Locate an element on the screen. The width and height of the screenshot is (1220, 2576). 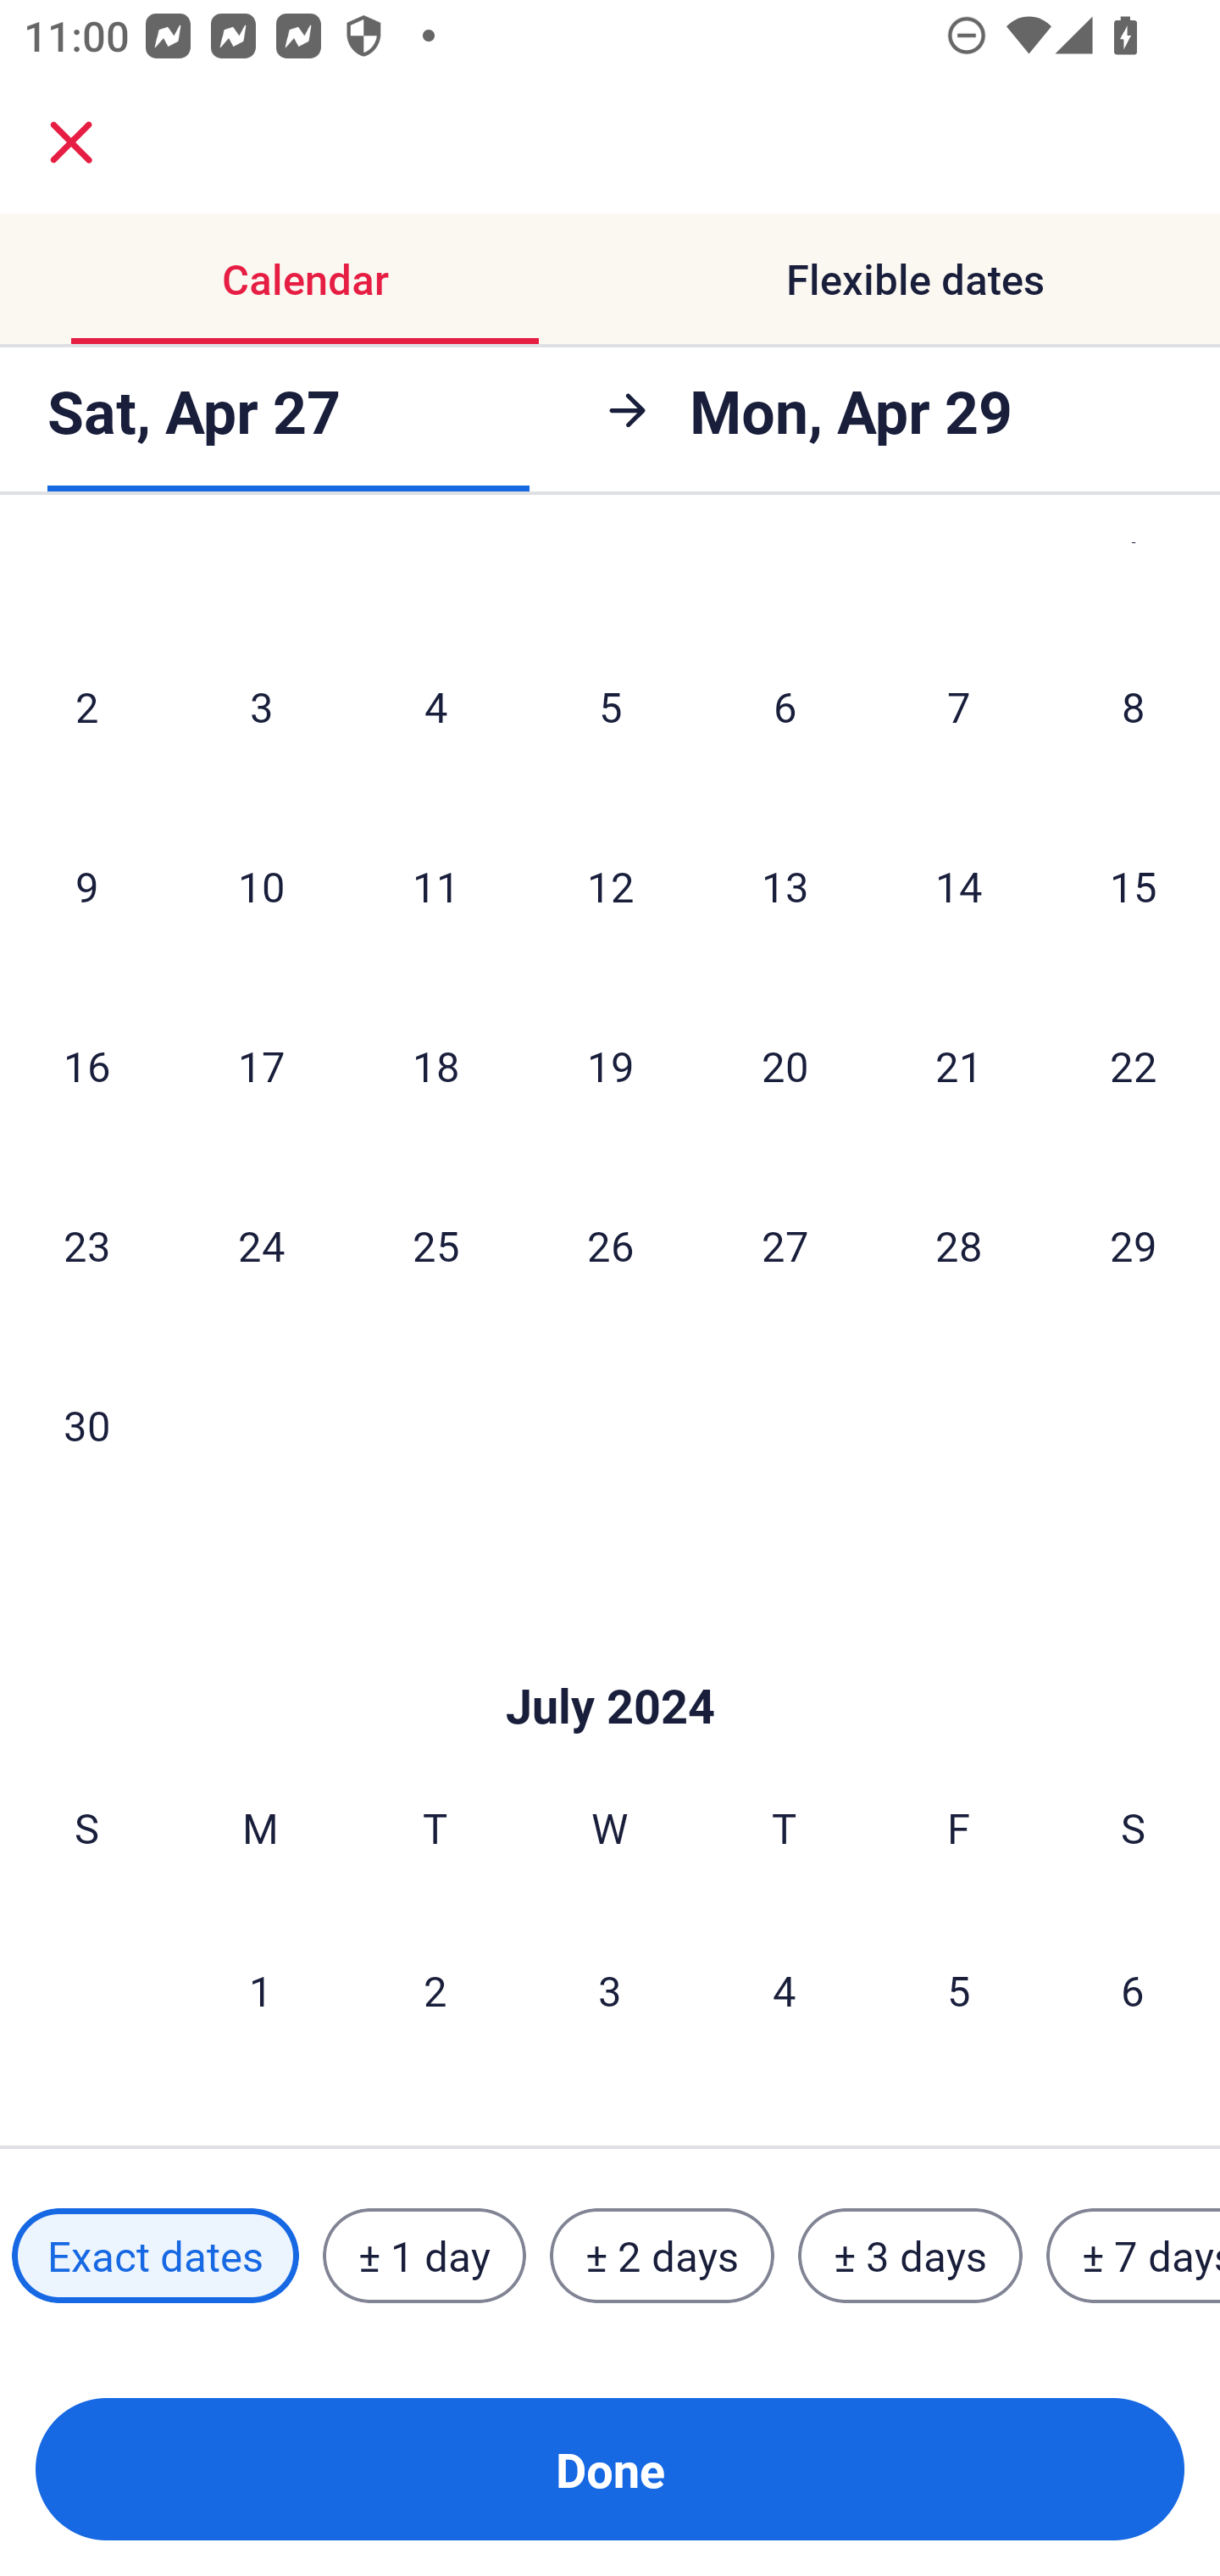
22 Saturday, June 22, 2024 is located at coordinates (1134, 1064).